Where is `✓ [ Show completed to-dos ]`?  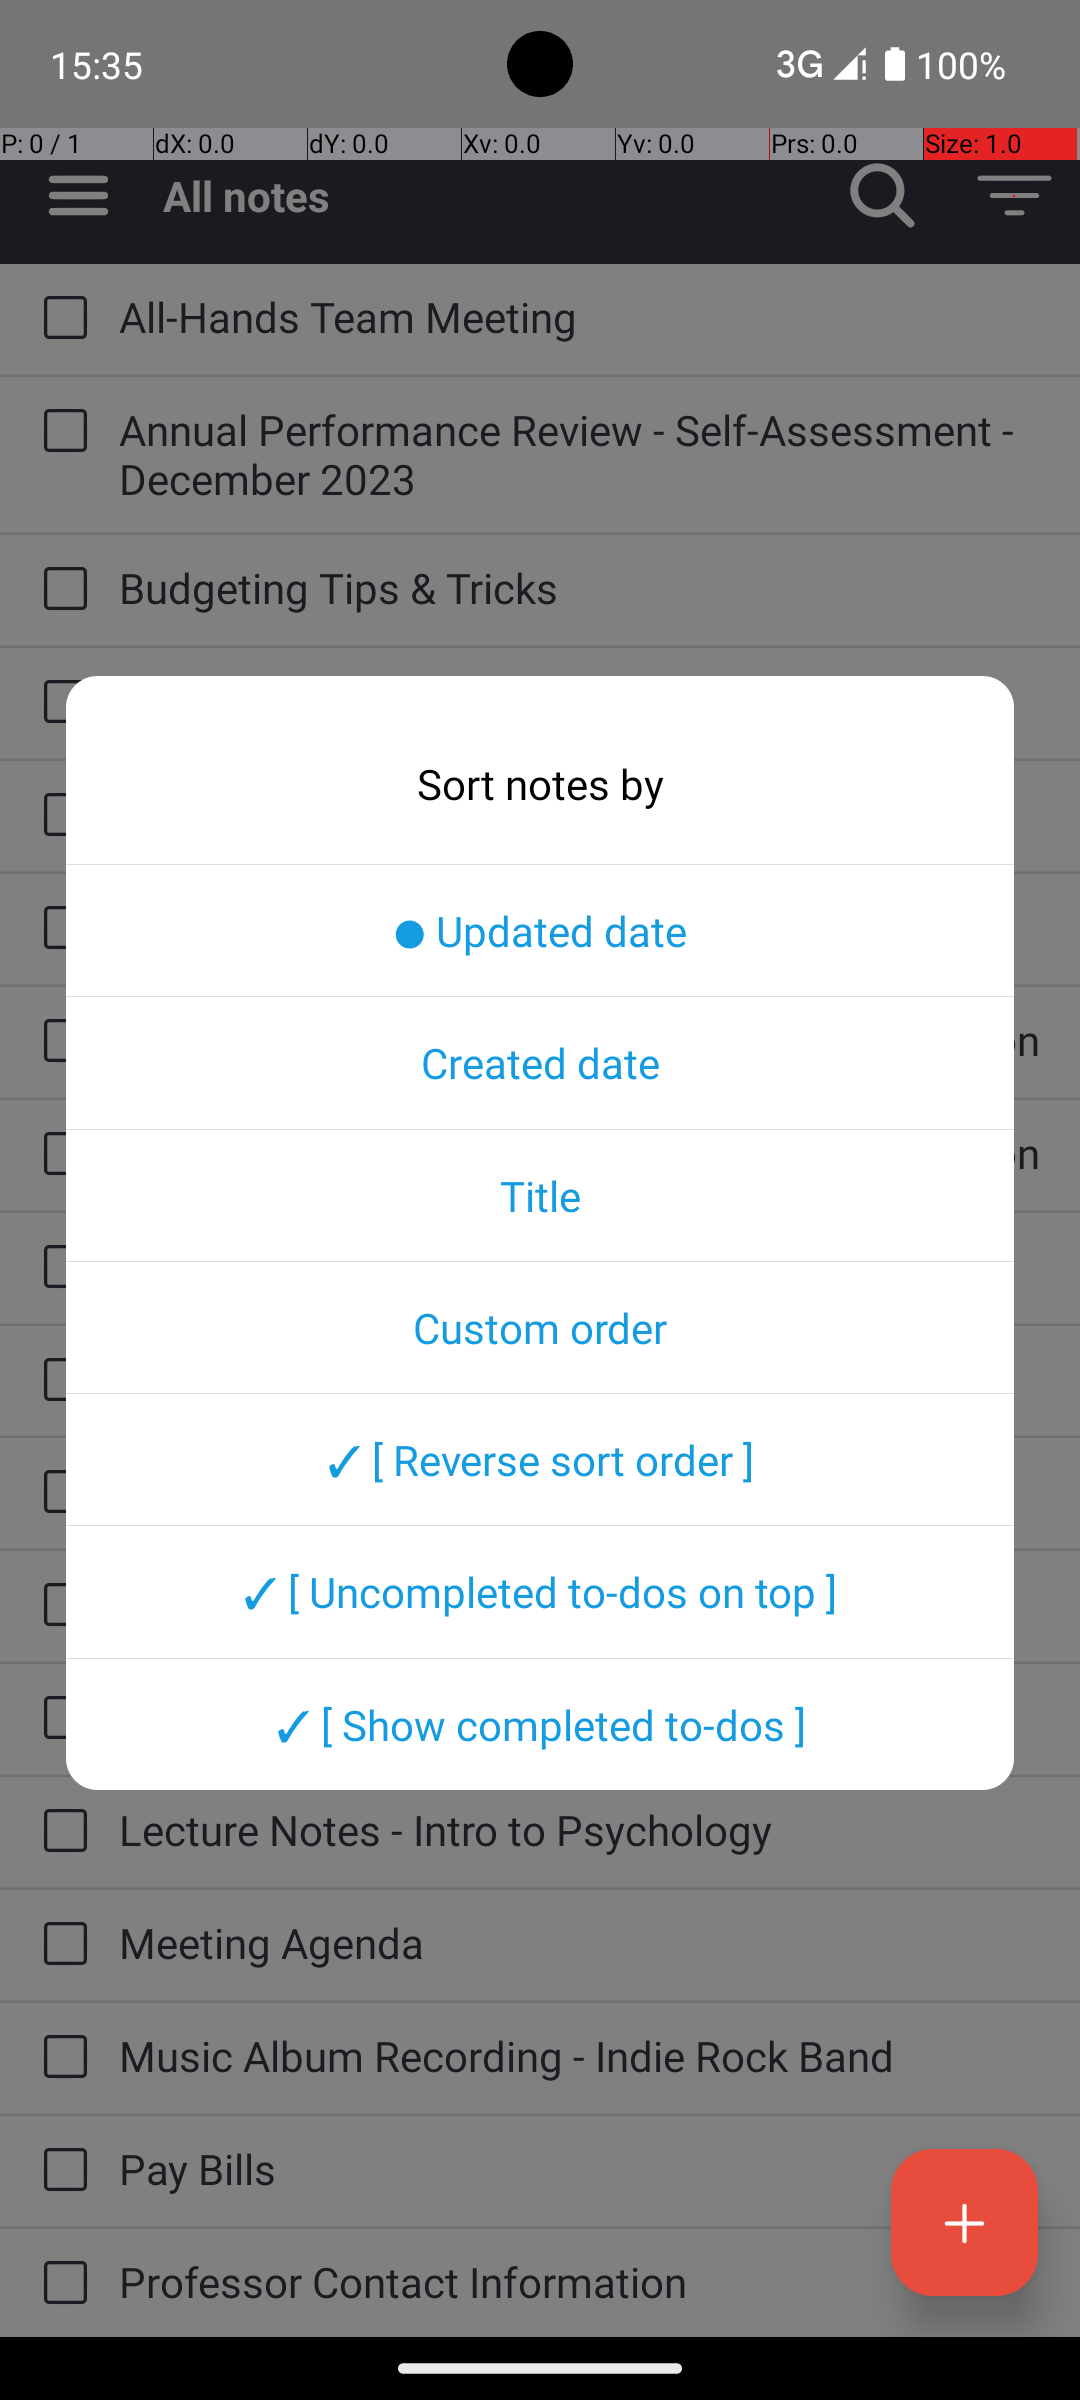 ✓ [ Show completed to-dos ] is located at coordinates (540, 1724).